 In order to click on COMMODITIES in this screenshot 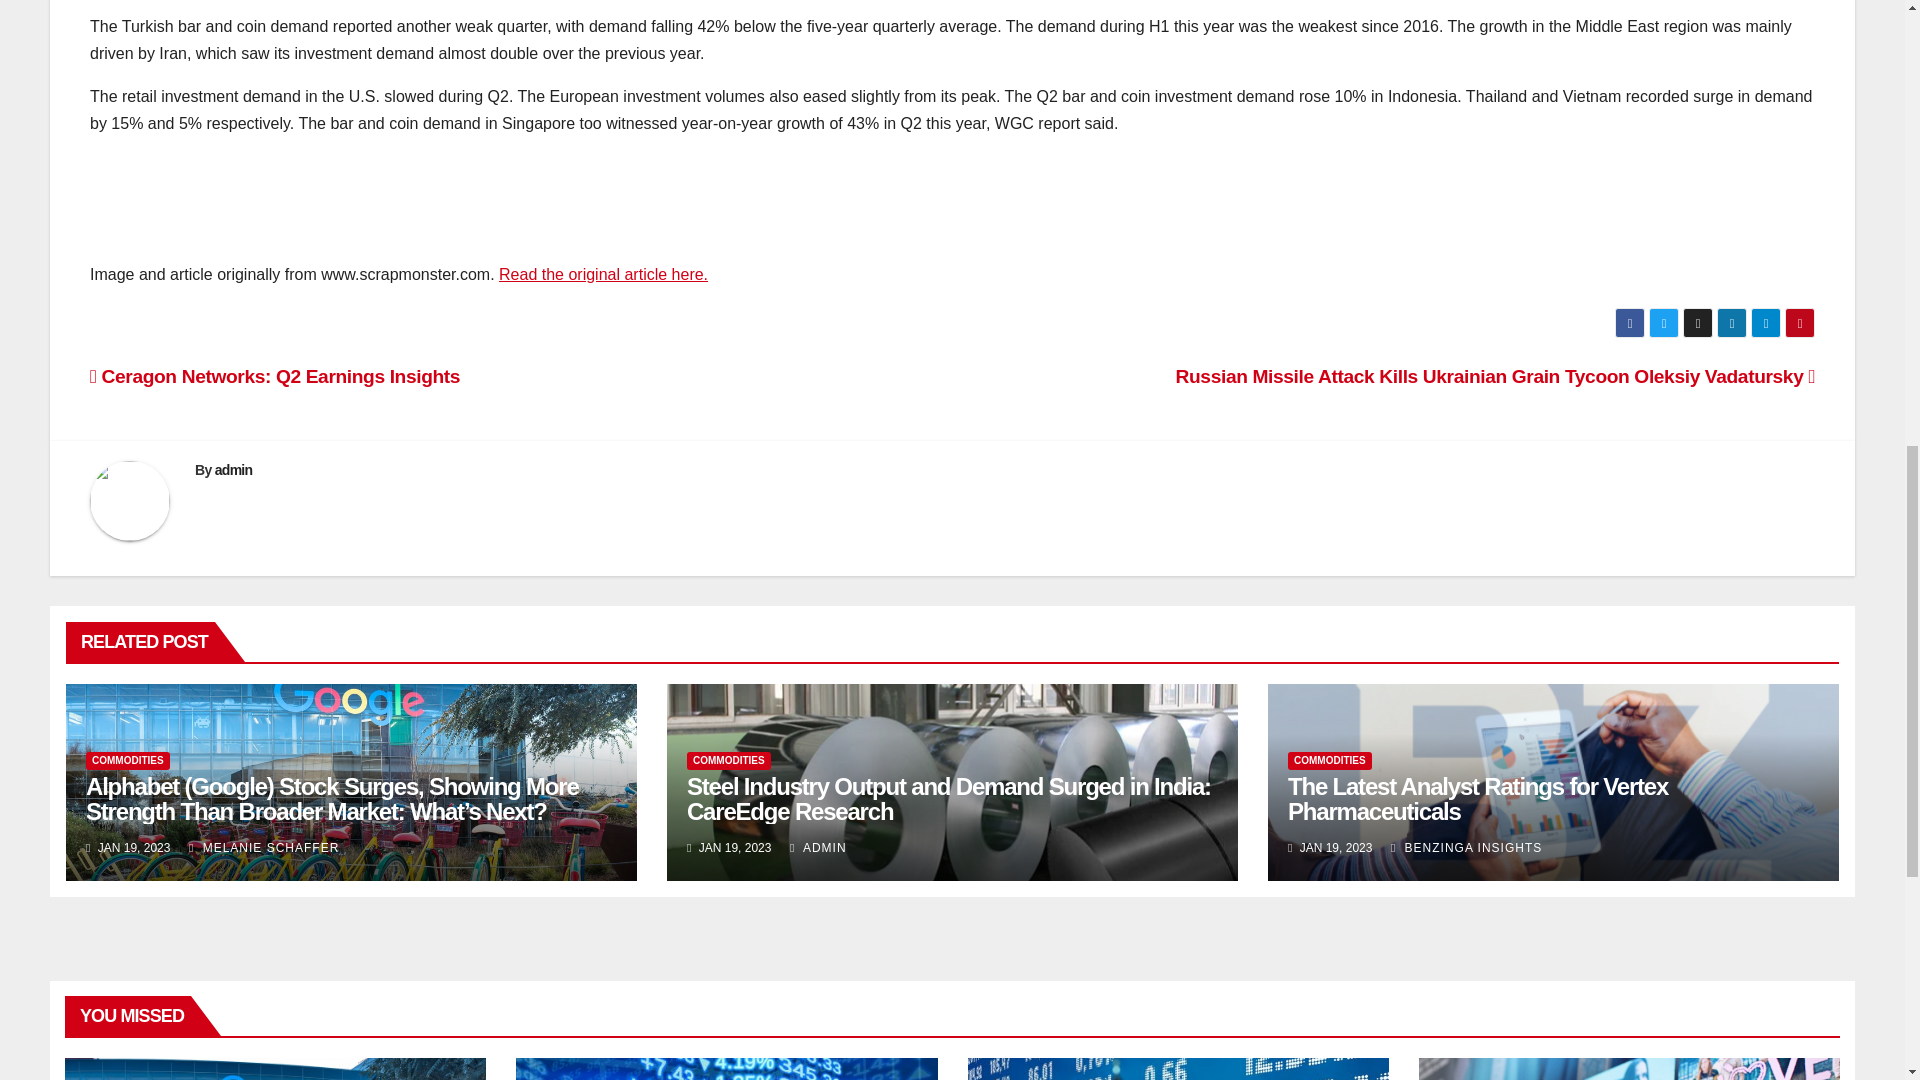, I will do `click(128, 760)`.